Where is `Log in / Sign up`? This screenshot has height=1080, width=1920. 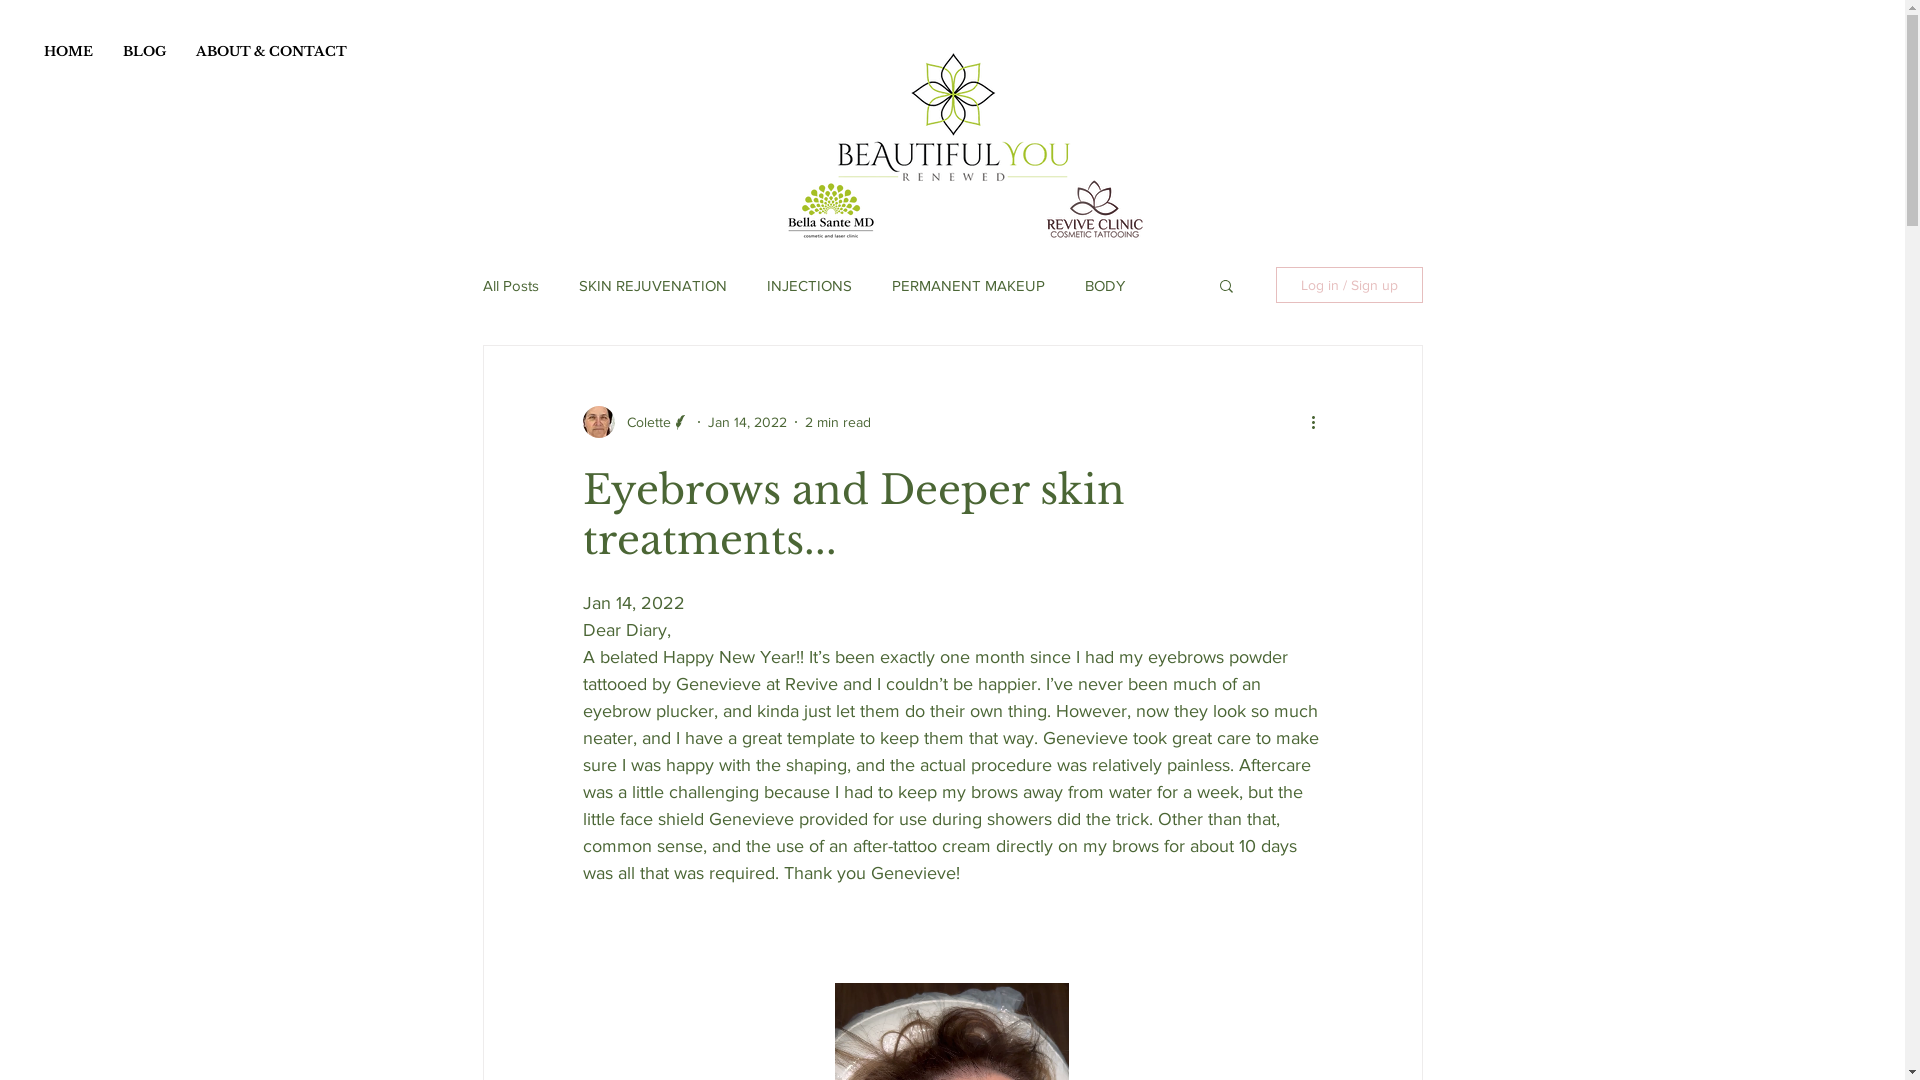
Log in / Sign up is located at coordinates (1350, 285).